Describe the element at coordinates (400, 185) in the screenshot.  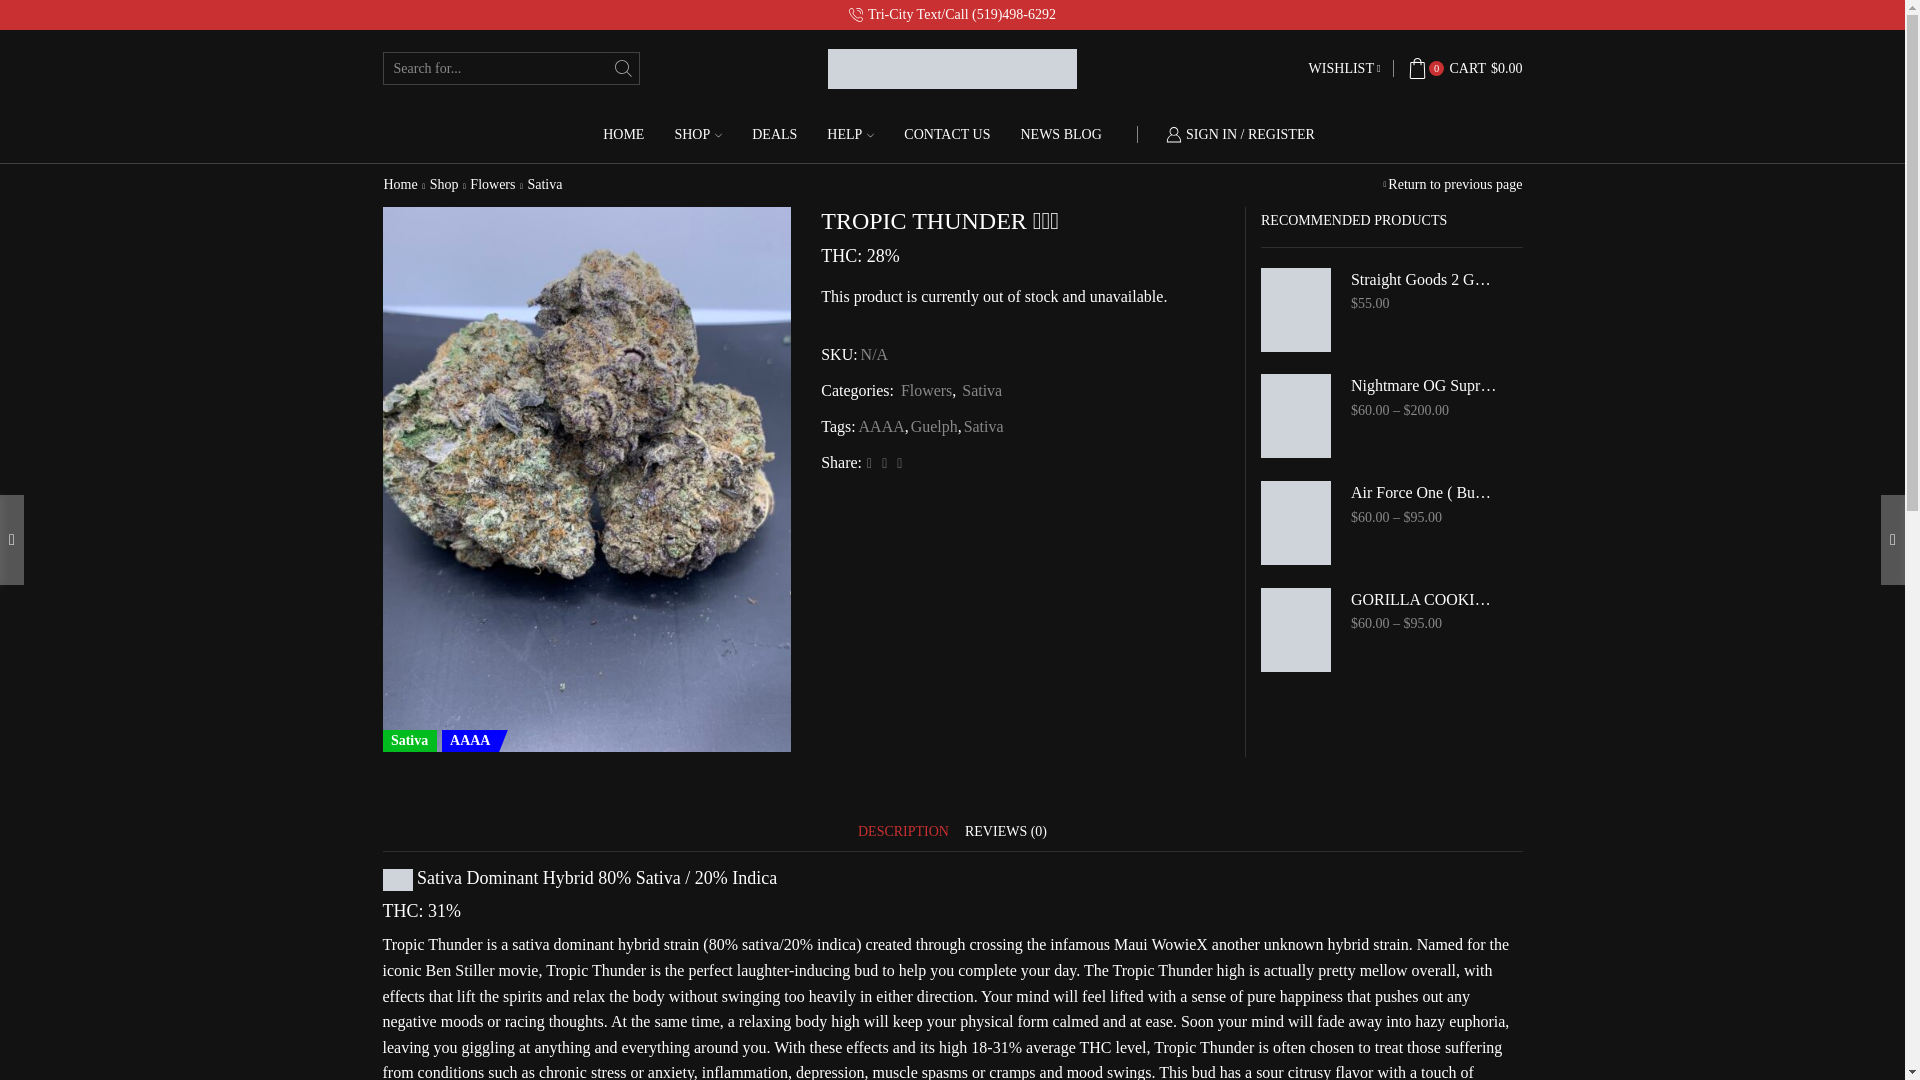
I see `Home` at that location.